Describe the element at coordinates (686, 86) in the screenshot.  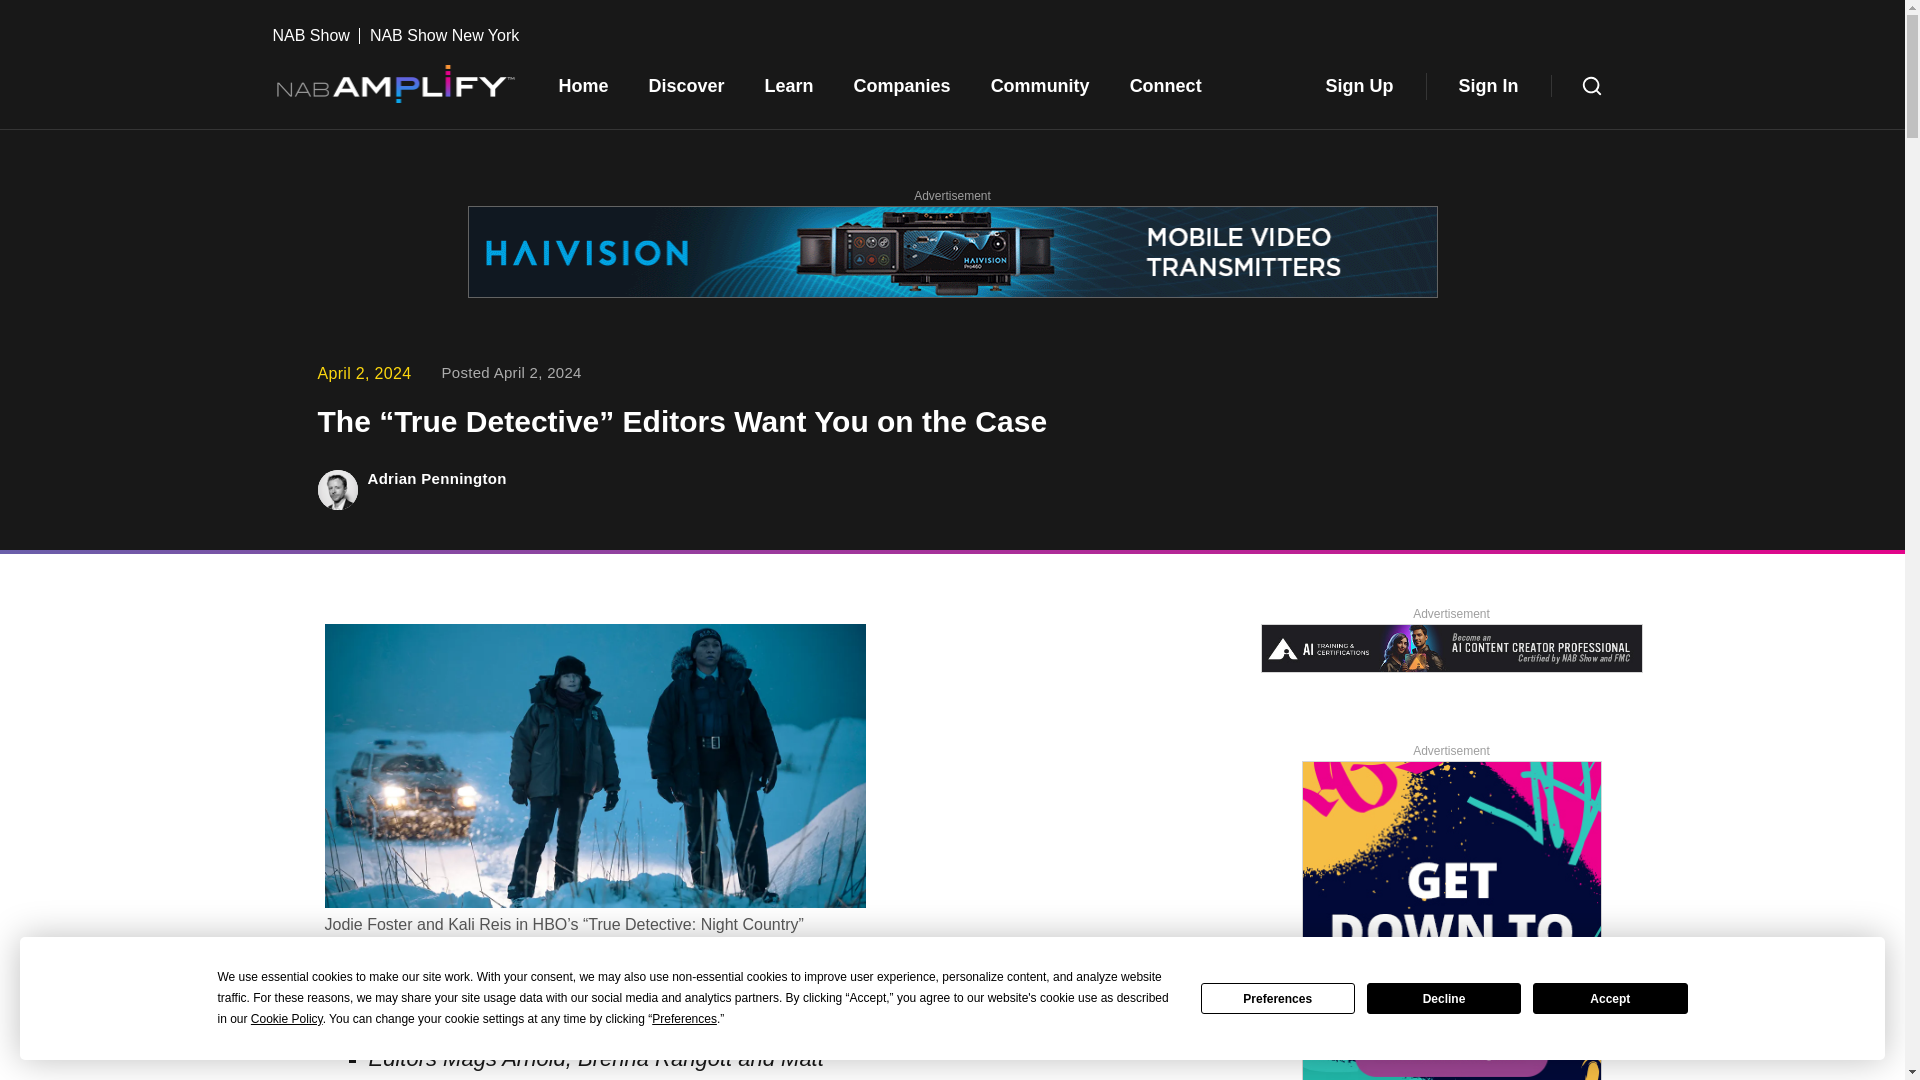
I see `Discover` at that location.